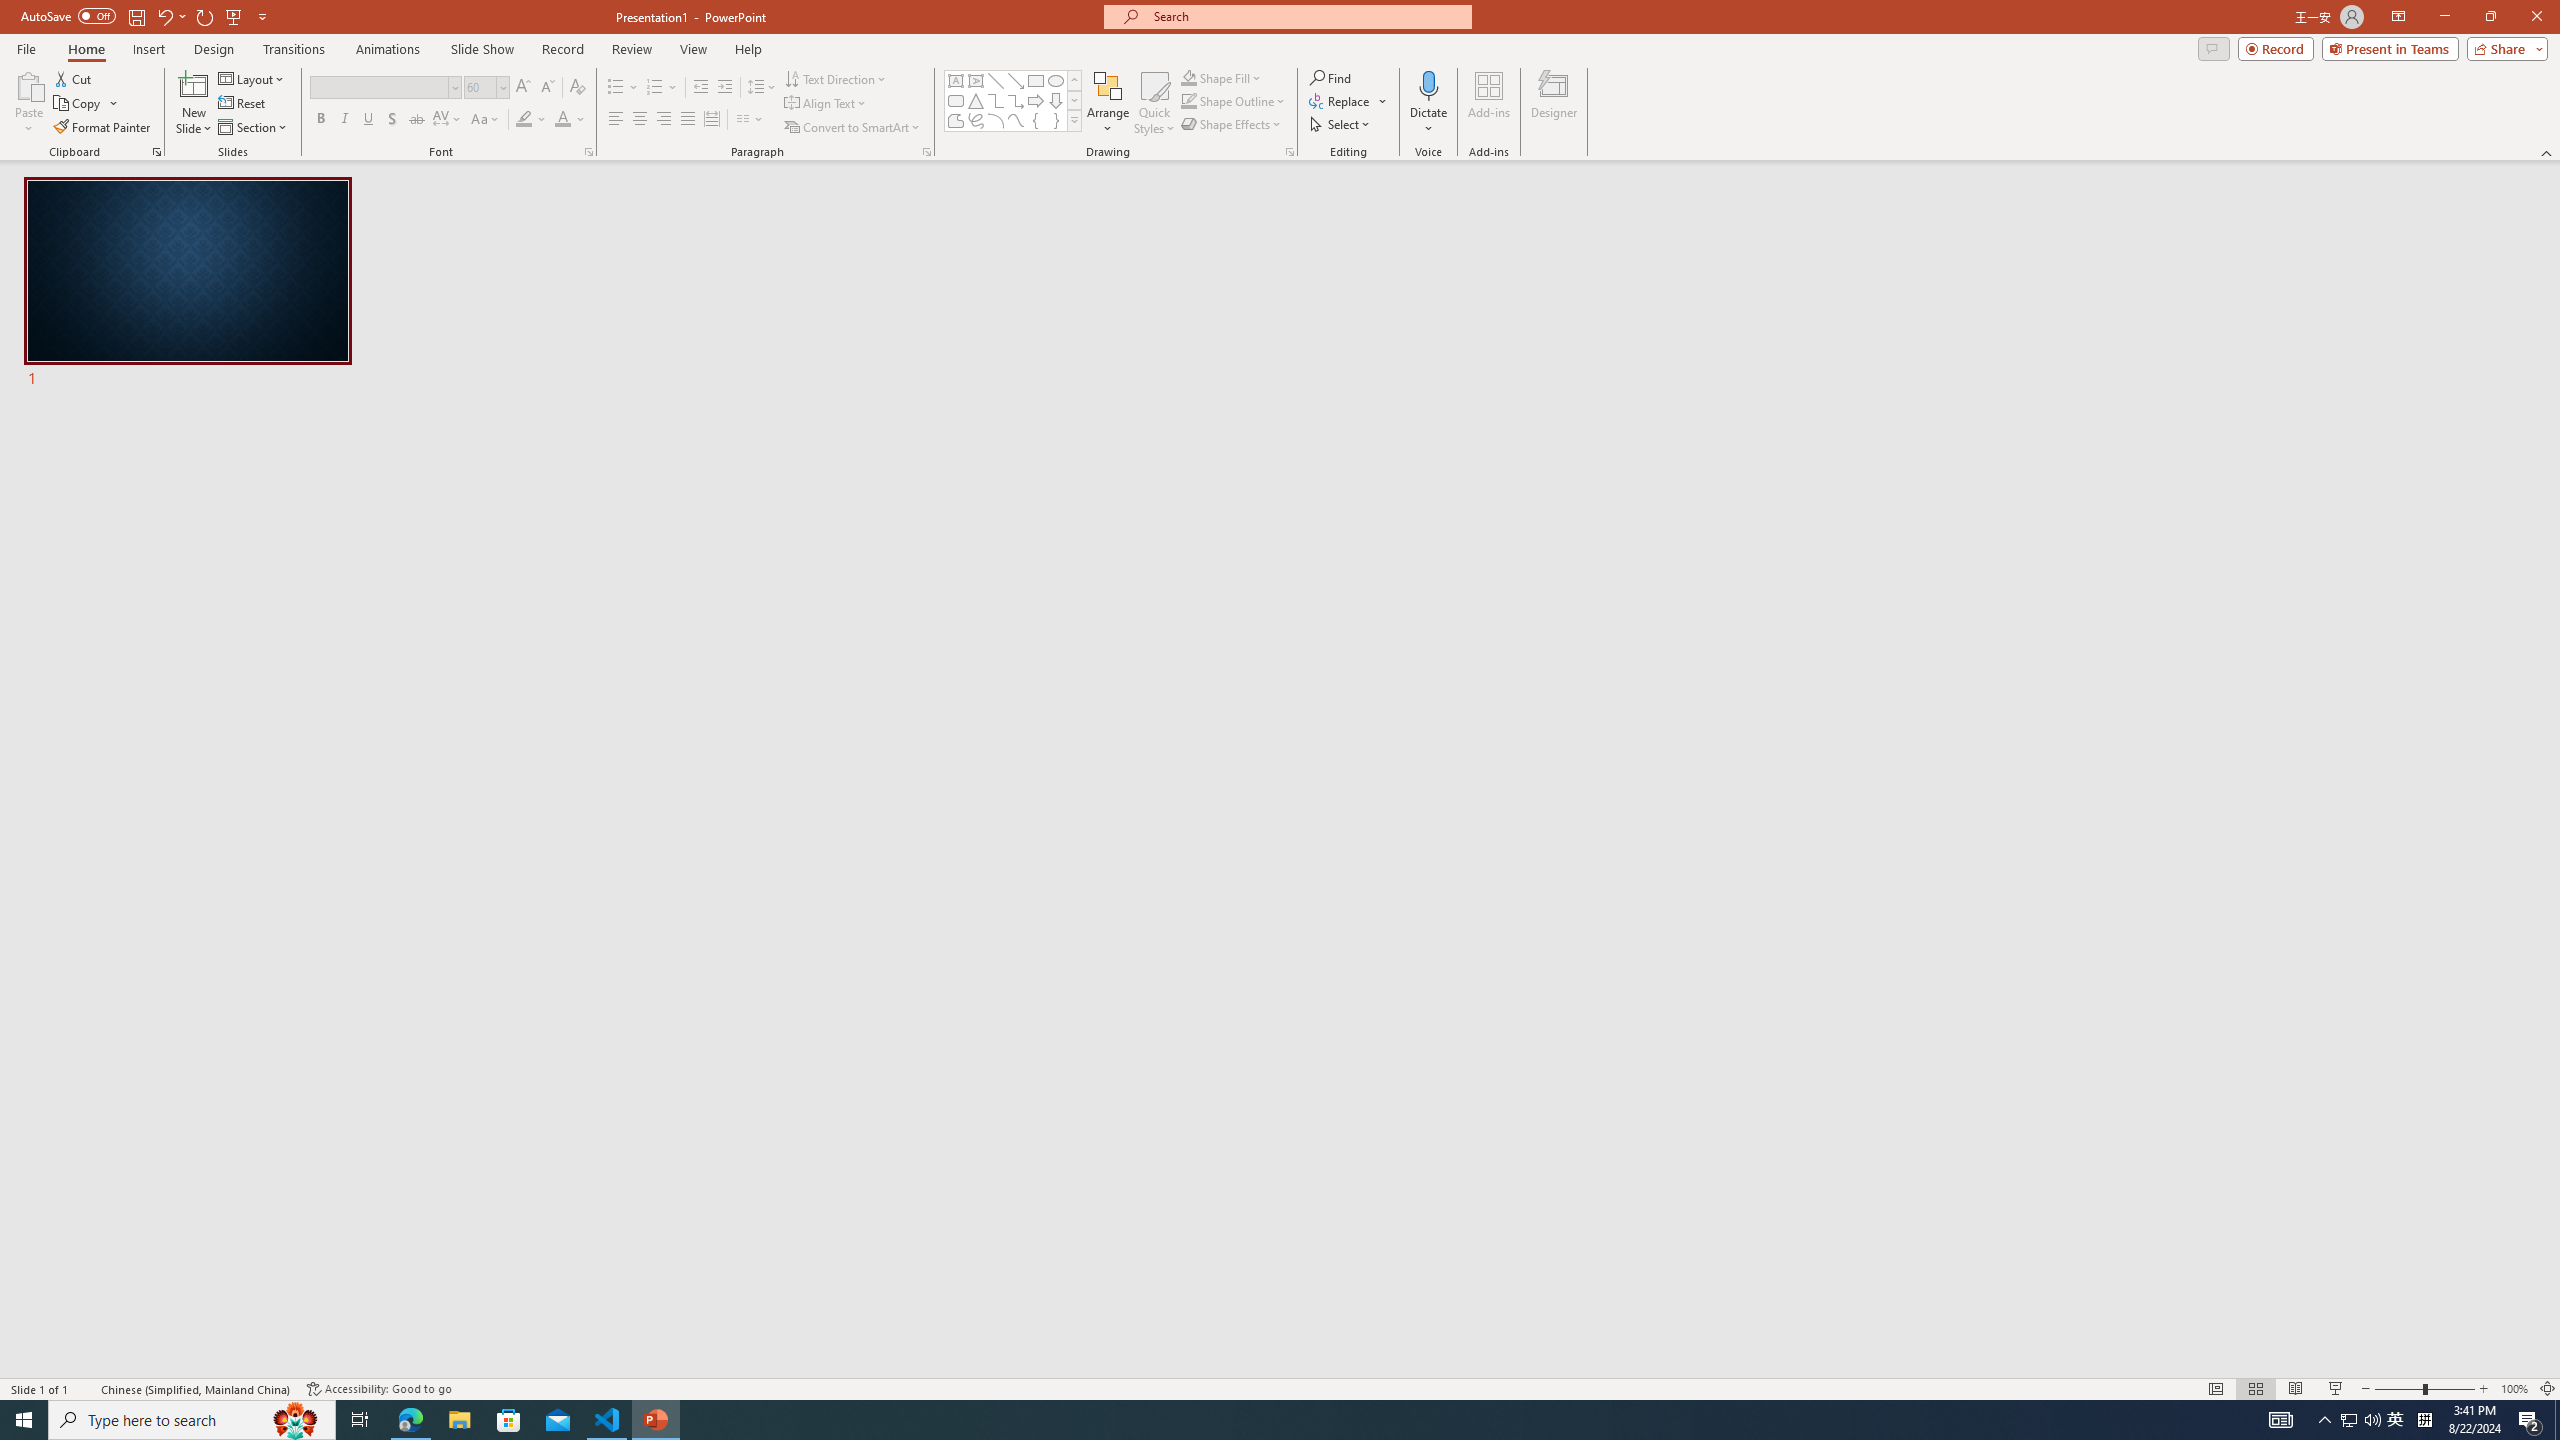 The height and width of the screenshot is (1440, 2560). I want to click on Arrow: Right, so click(1036, 100).